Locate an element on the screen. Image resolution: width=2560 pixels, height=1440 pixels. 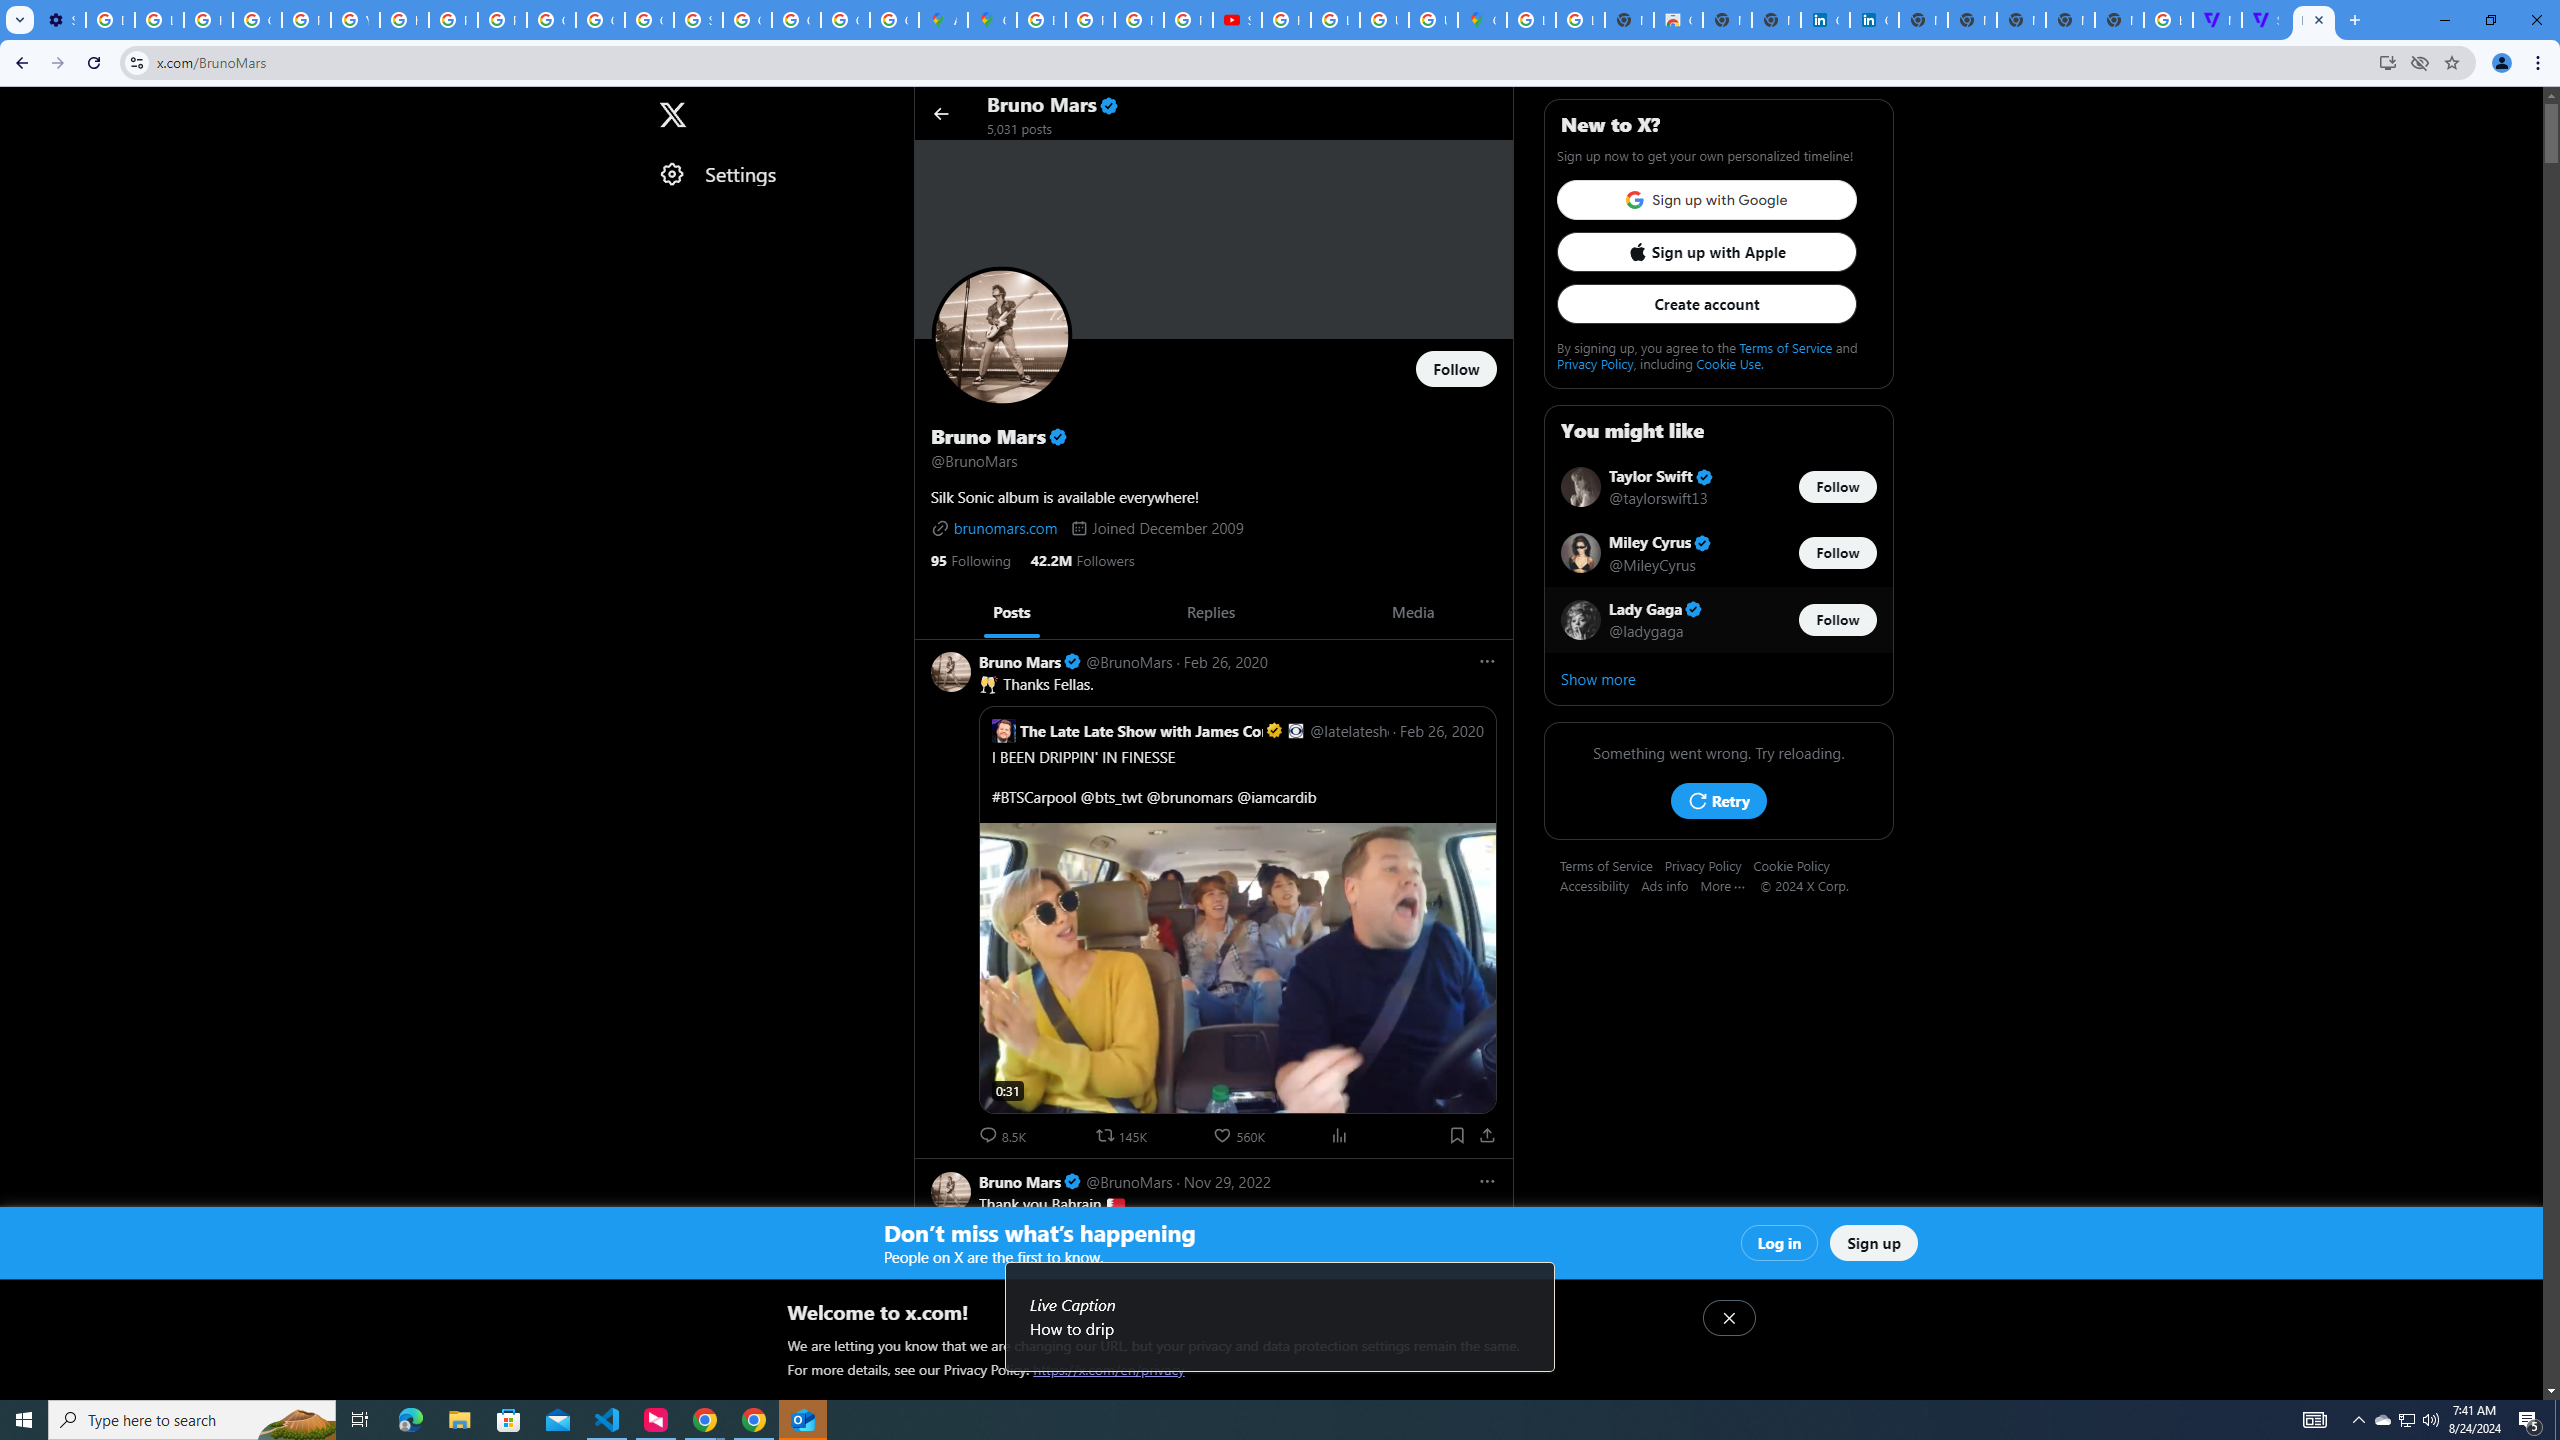
Chrome Web Store is located at coordinates (1679, 20).